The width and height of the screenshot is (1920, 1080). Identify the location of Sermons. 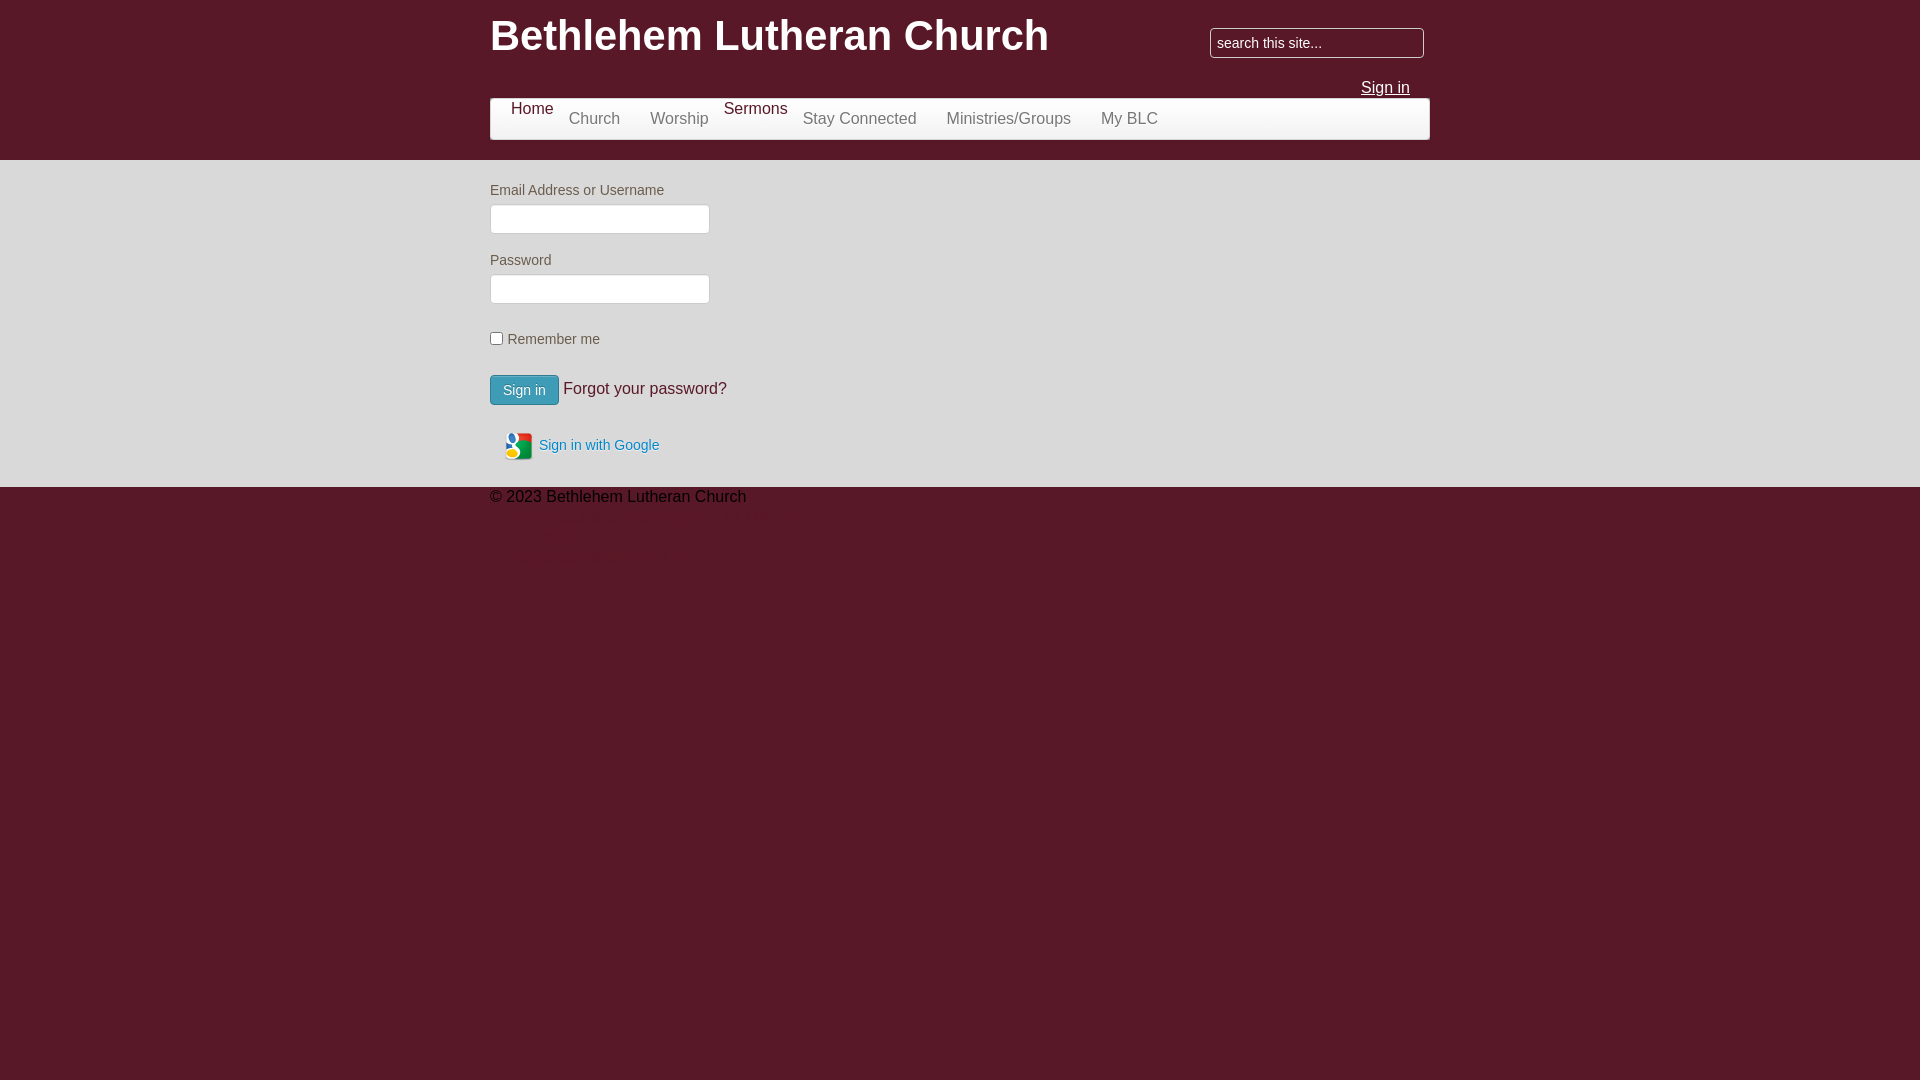
(756, 108).